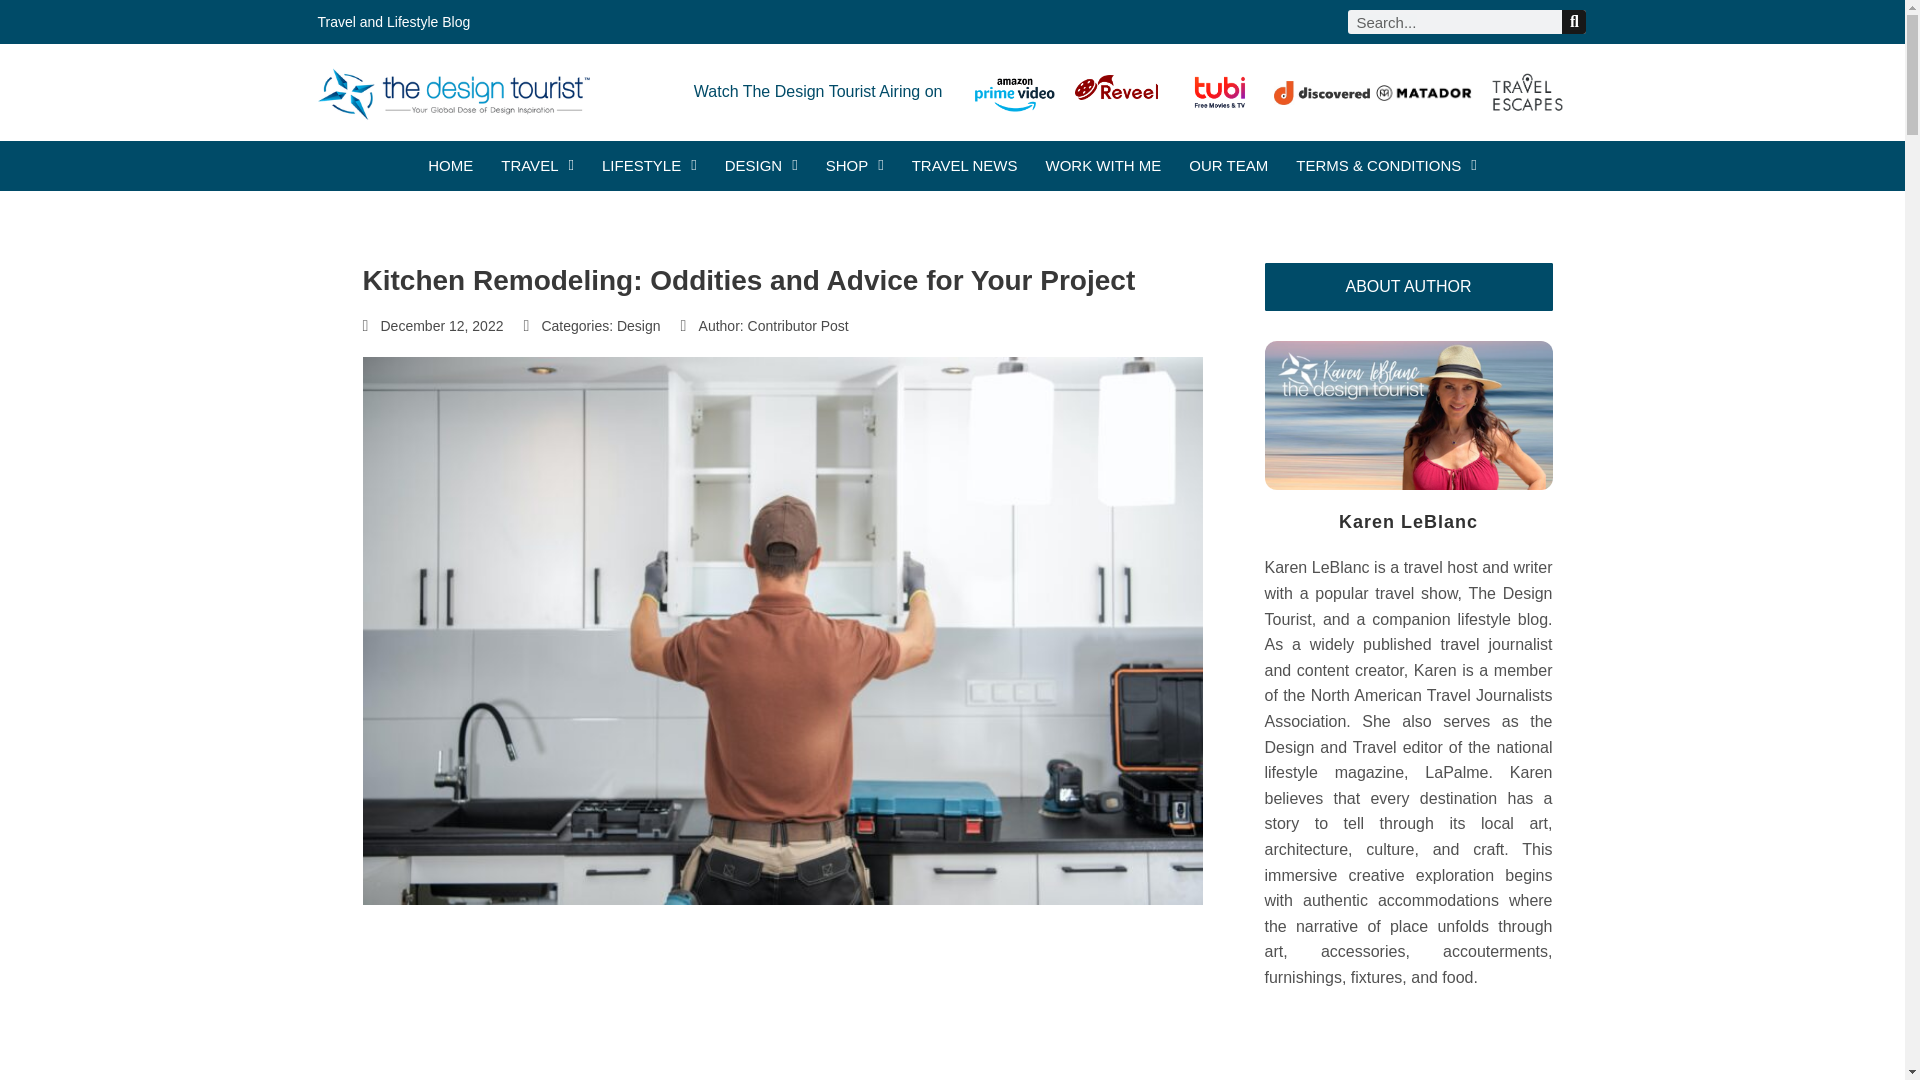 This screenshot has width=1920, height=1080. What do you see at coordinates (1407, 1052) in the screenshot?
I see `Advertisement` at bounding box center [1407, 1052].